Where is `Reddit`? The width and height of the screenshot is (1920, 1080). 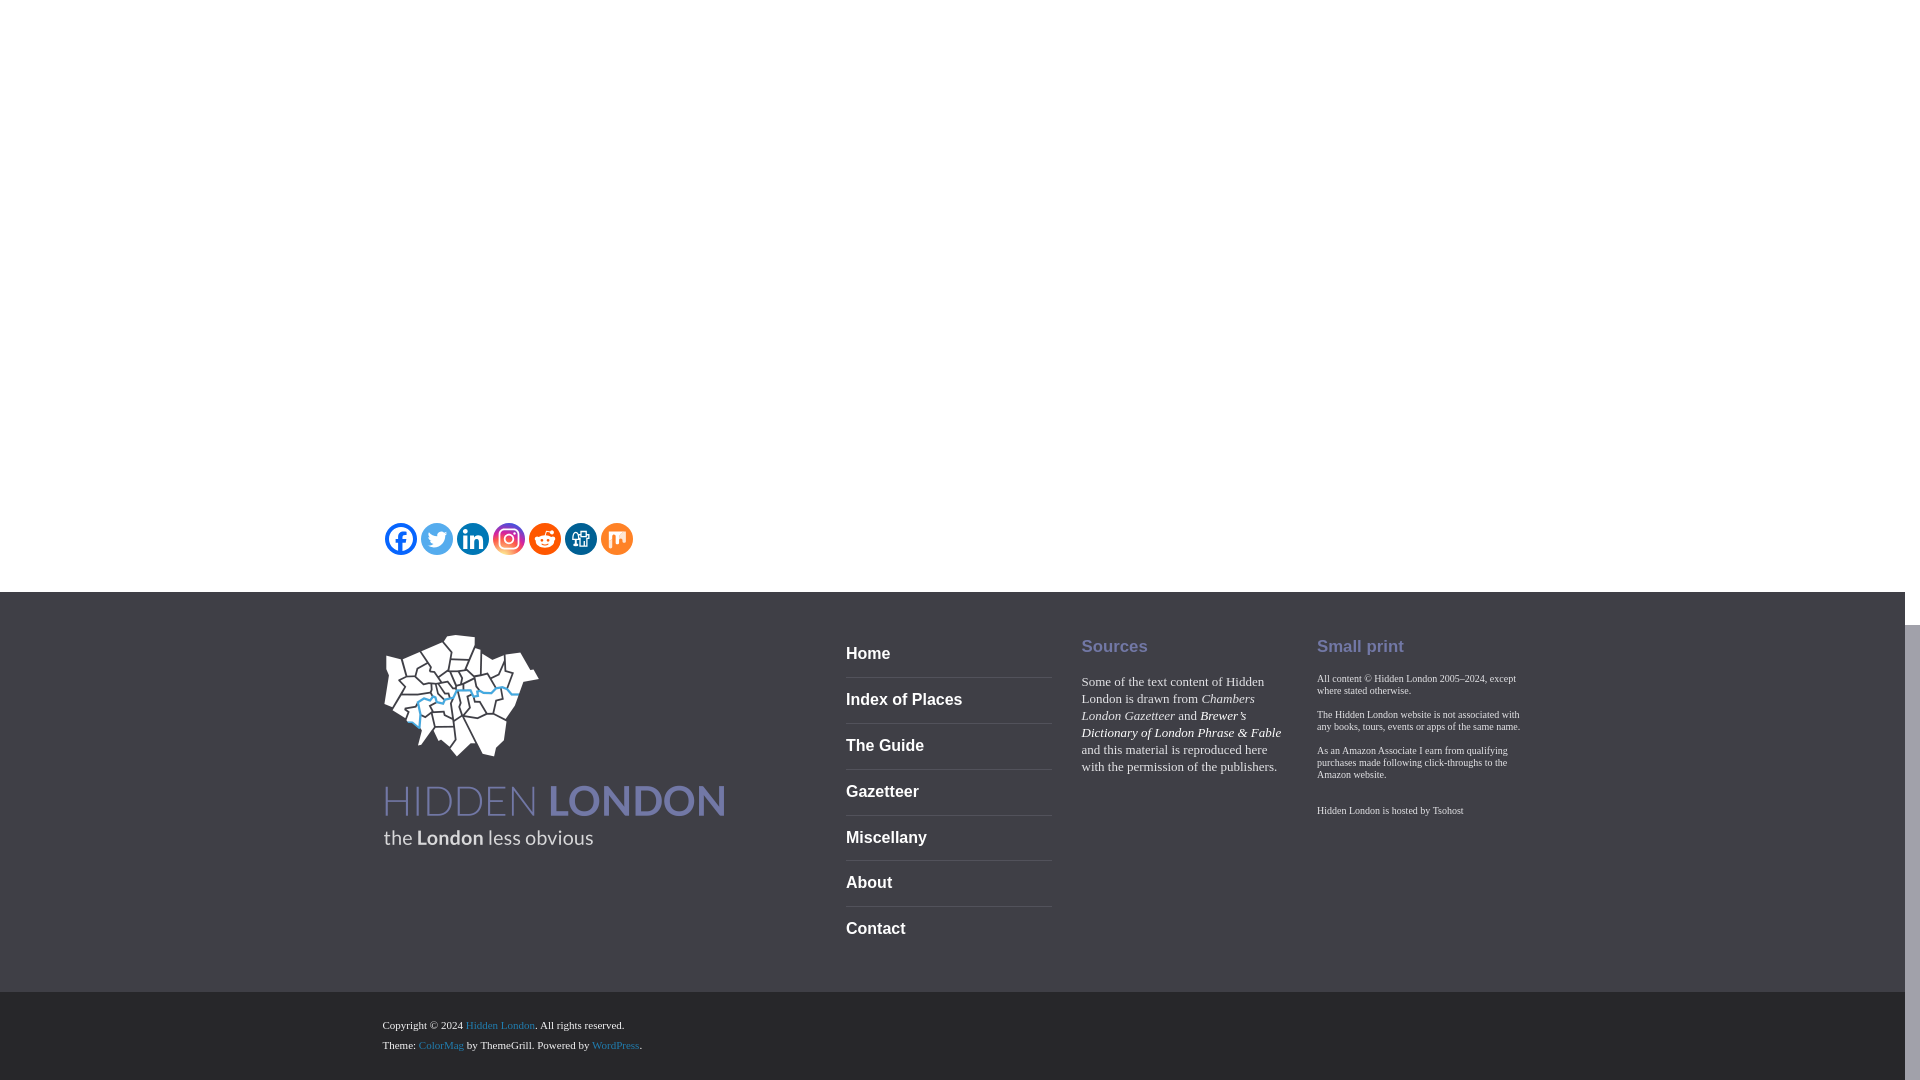
Reddit is located at coordinates (544, 538).